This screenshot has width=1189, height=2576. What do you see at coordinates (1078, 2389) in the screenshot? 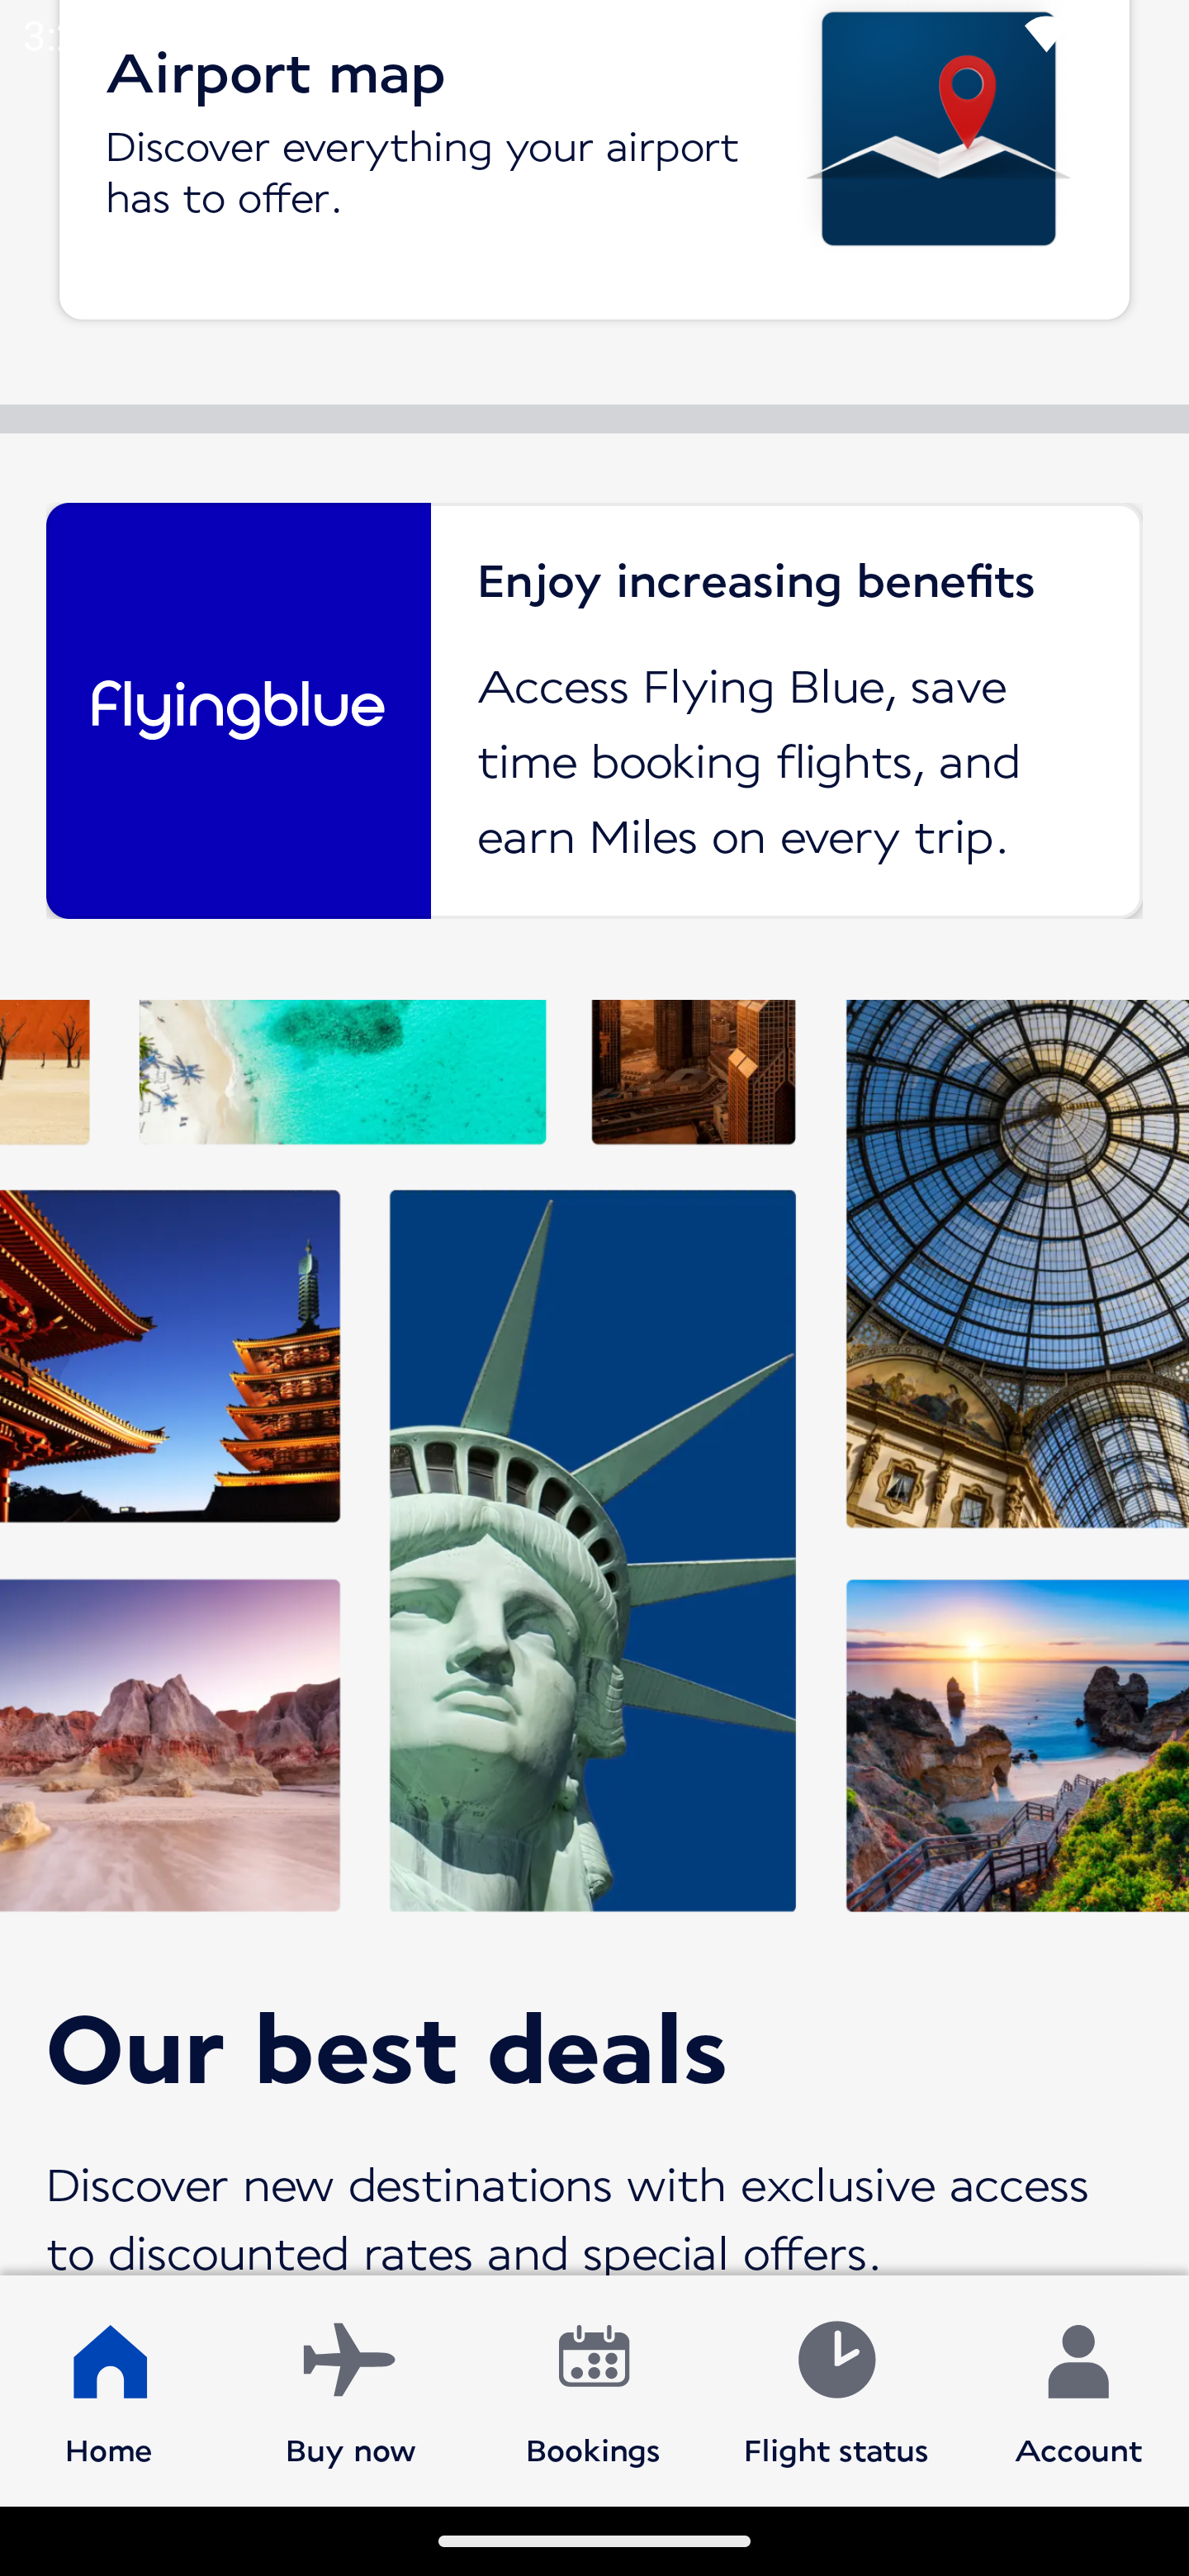
I see `Account` at bounding box center [1078, 2389].